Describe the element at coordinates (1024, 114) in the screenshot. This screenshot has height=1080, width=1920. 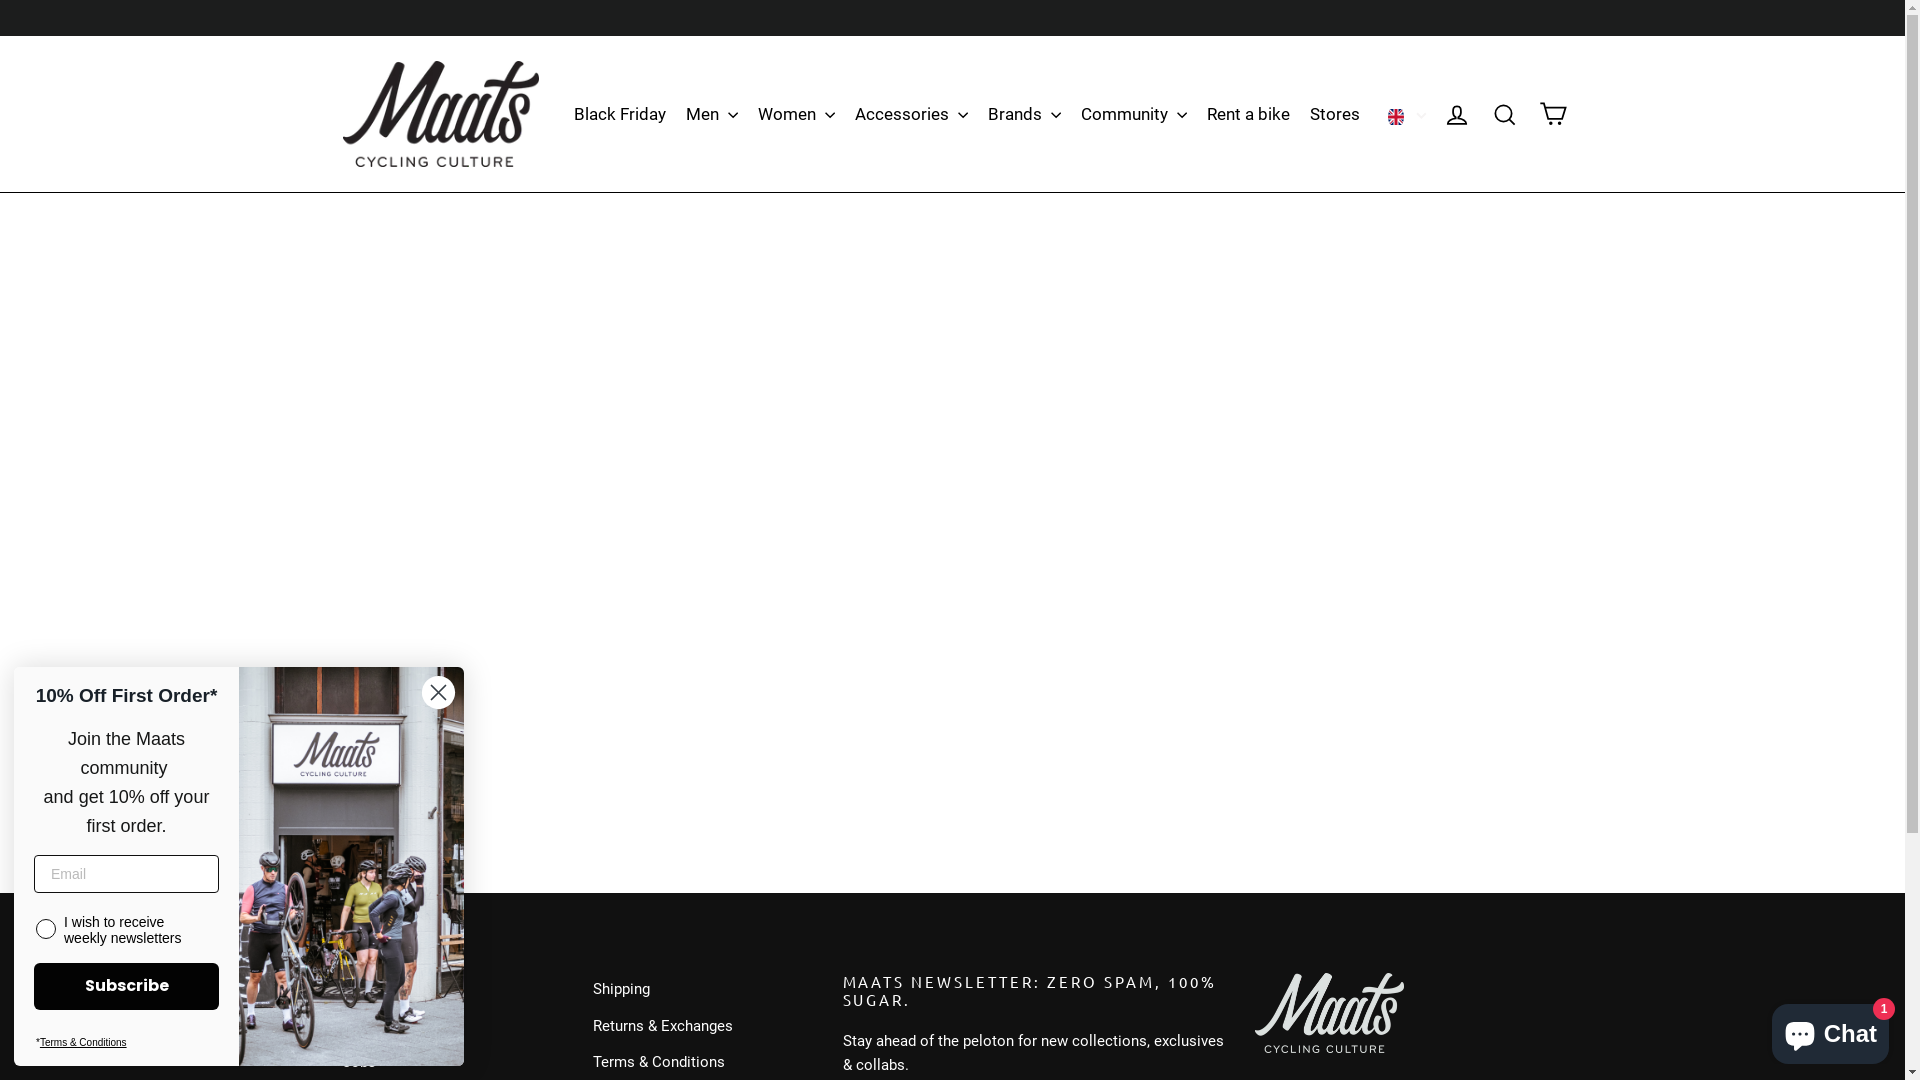
I see `Brands` at that location.